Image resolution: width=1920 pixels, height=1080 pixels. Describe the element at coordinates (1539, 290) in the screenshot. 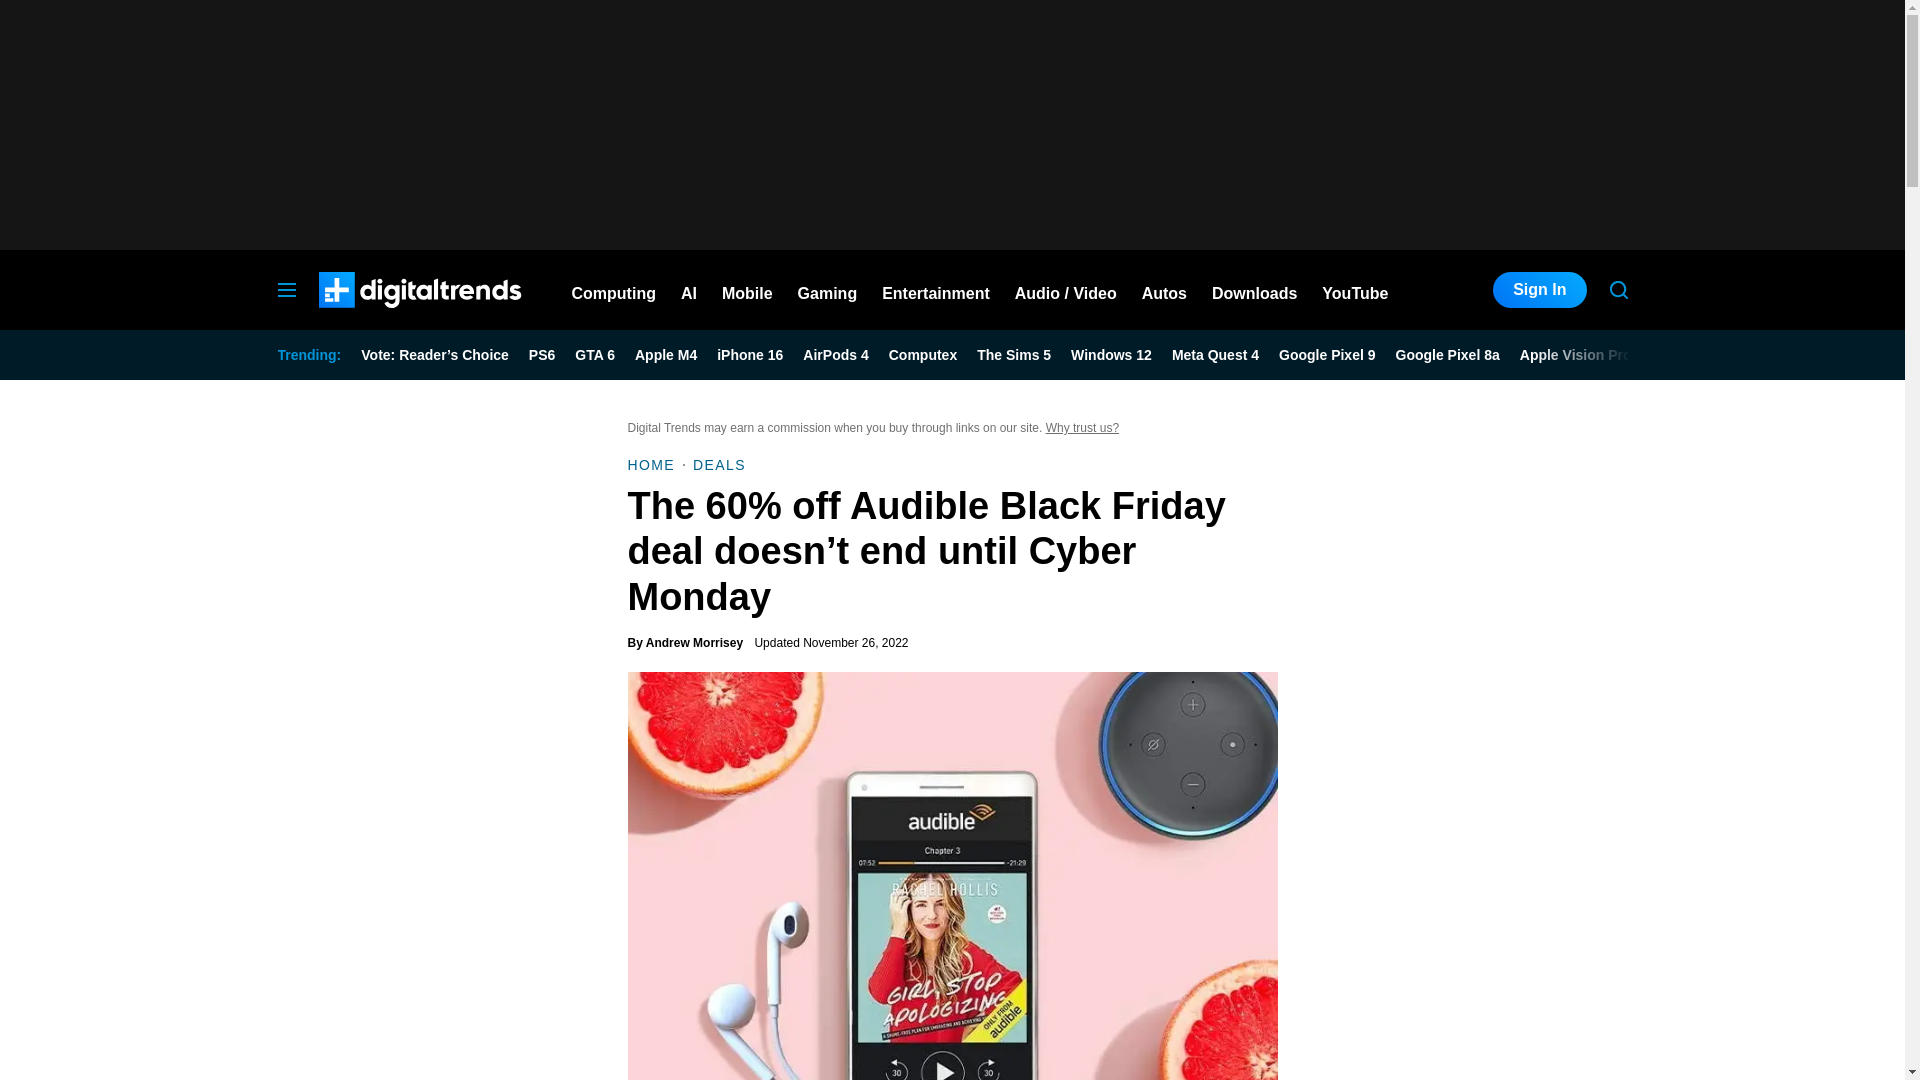

I see `Sign In` at that location.